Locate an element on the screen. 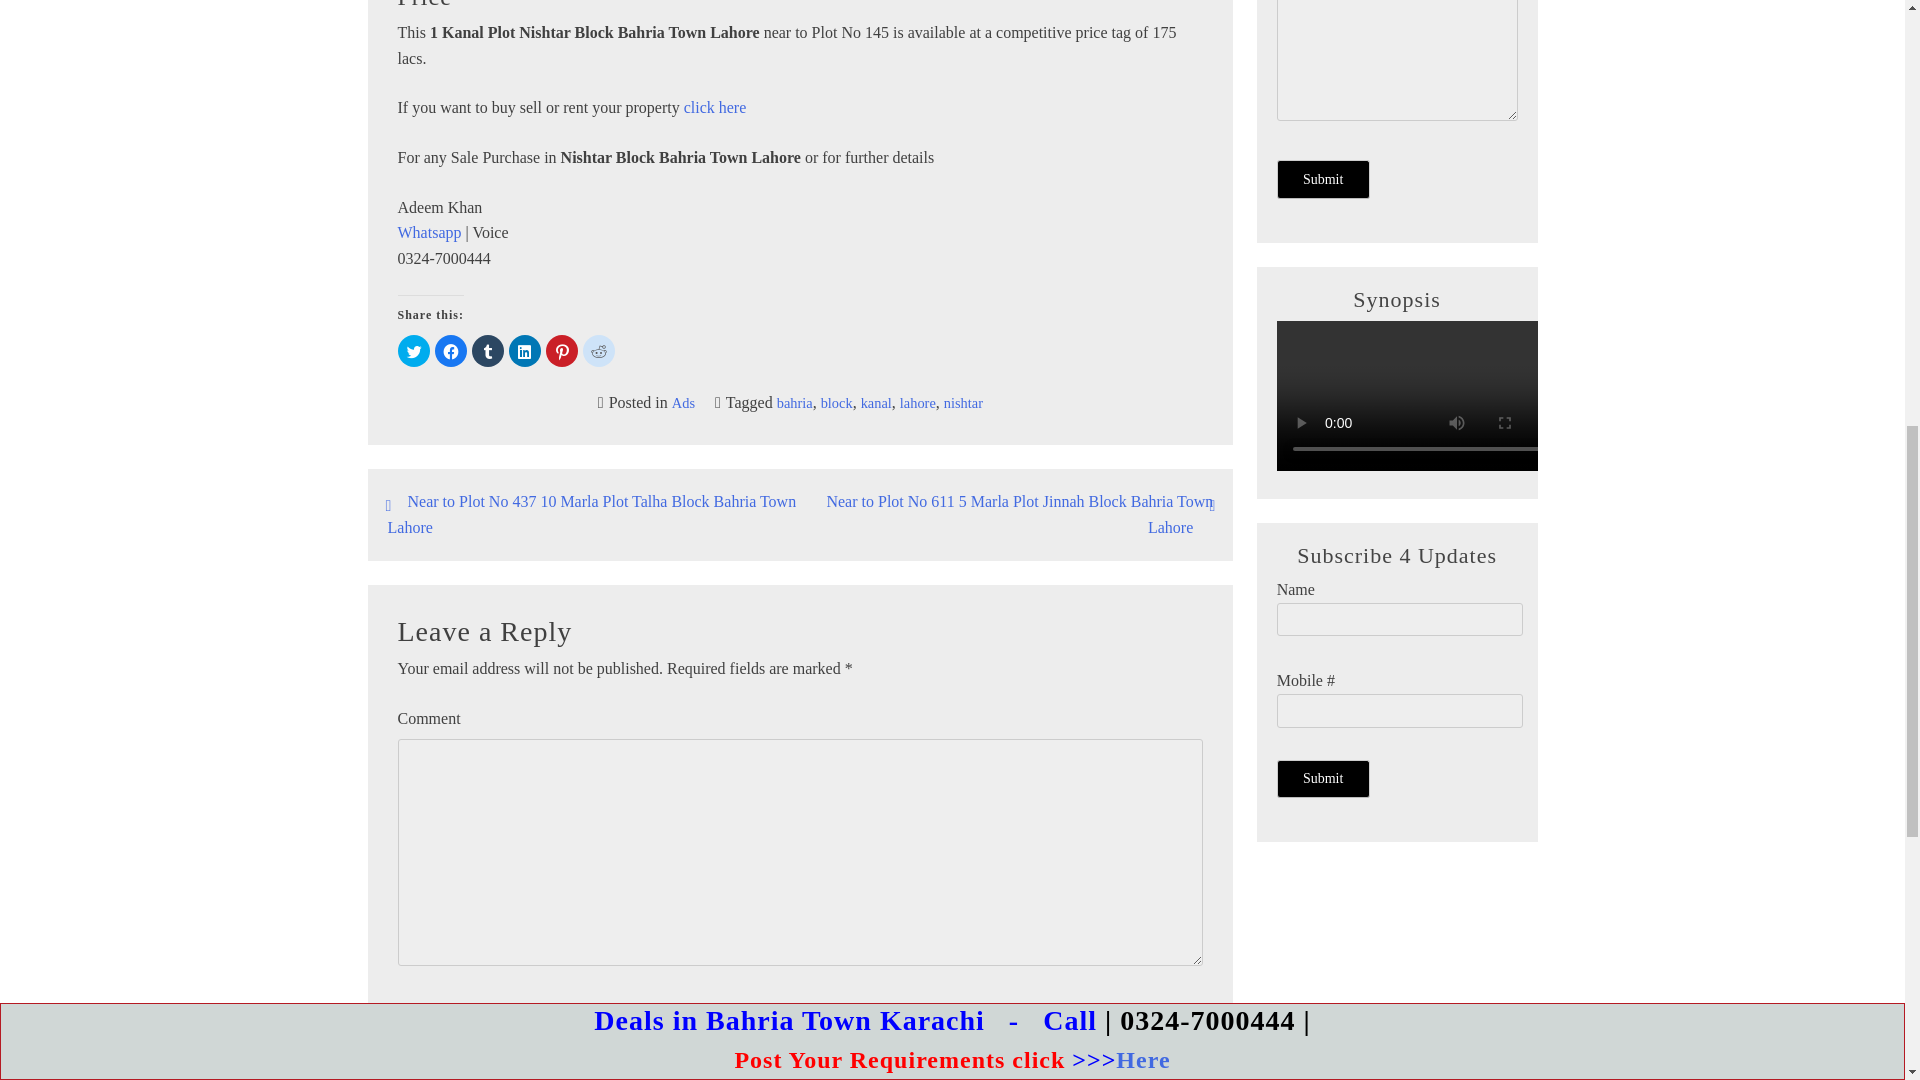  Submit is located at coordinates (1323, 779).